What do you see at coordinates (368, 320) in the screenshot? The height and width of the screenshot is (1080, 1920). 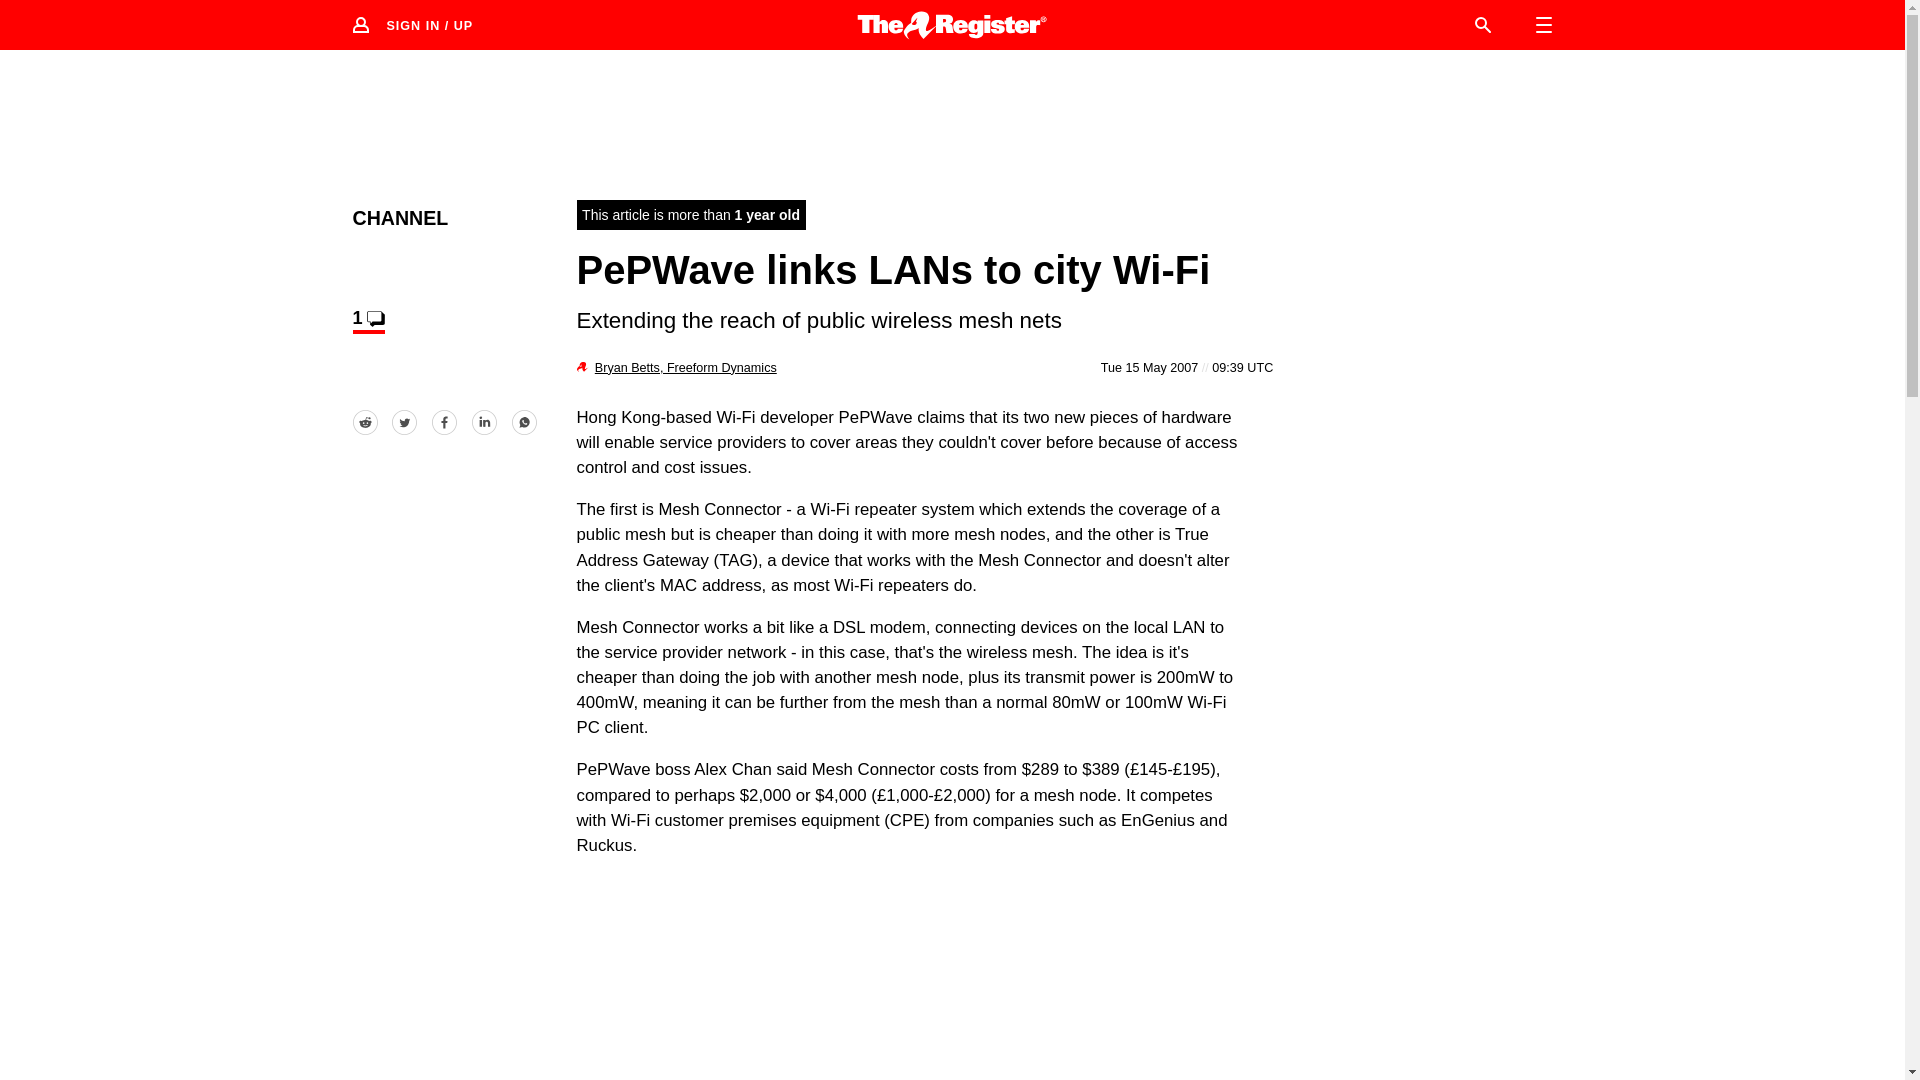 I see `View comments on this article` at bounding box center [368, 320].